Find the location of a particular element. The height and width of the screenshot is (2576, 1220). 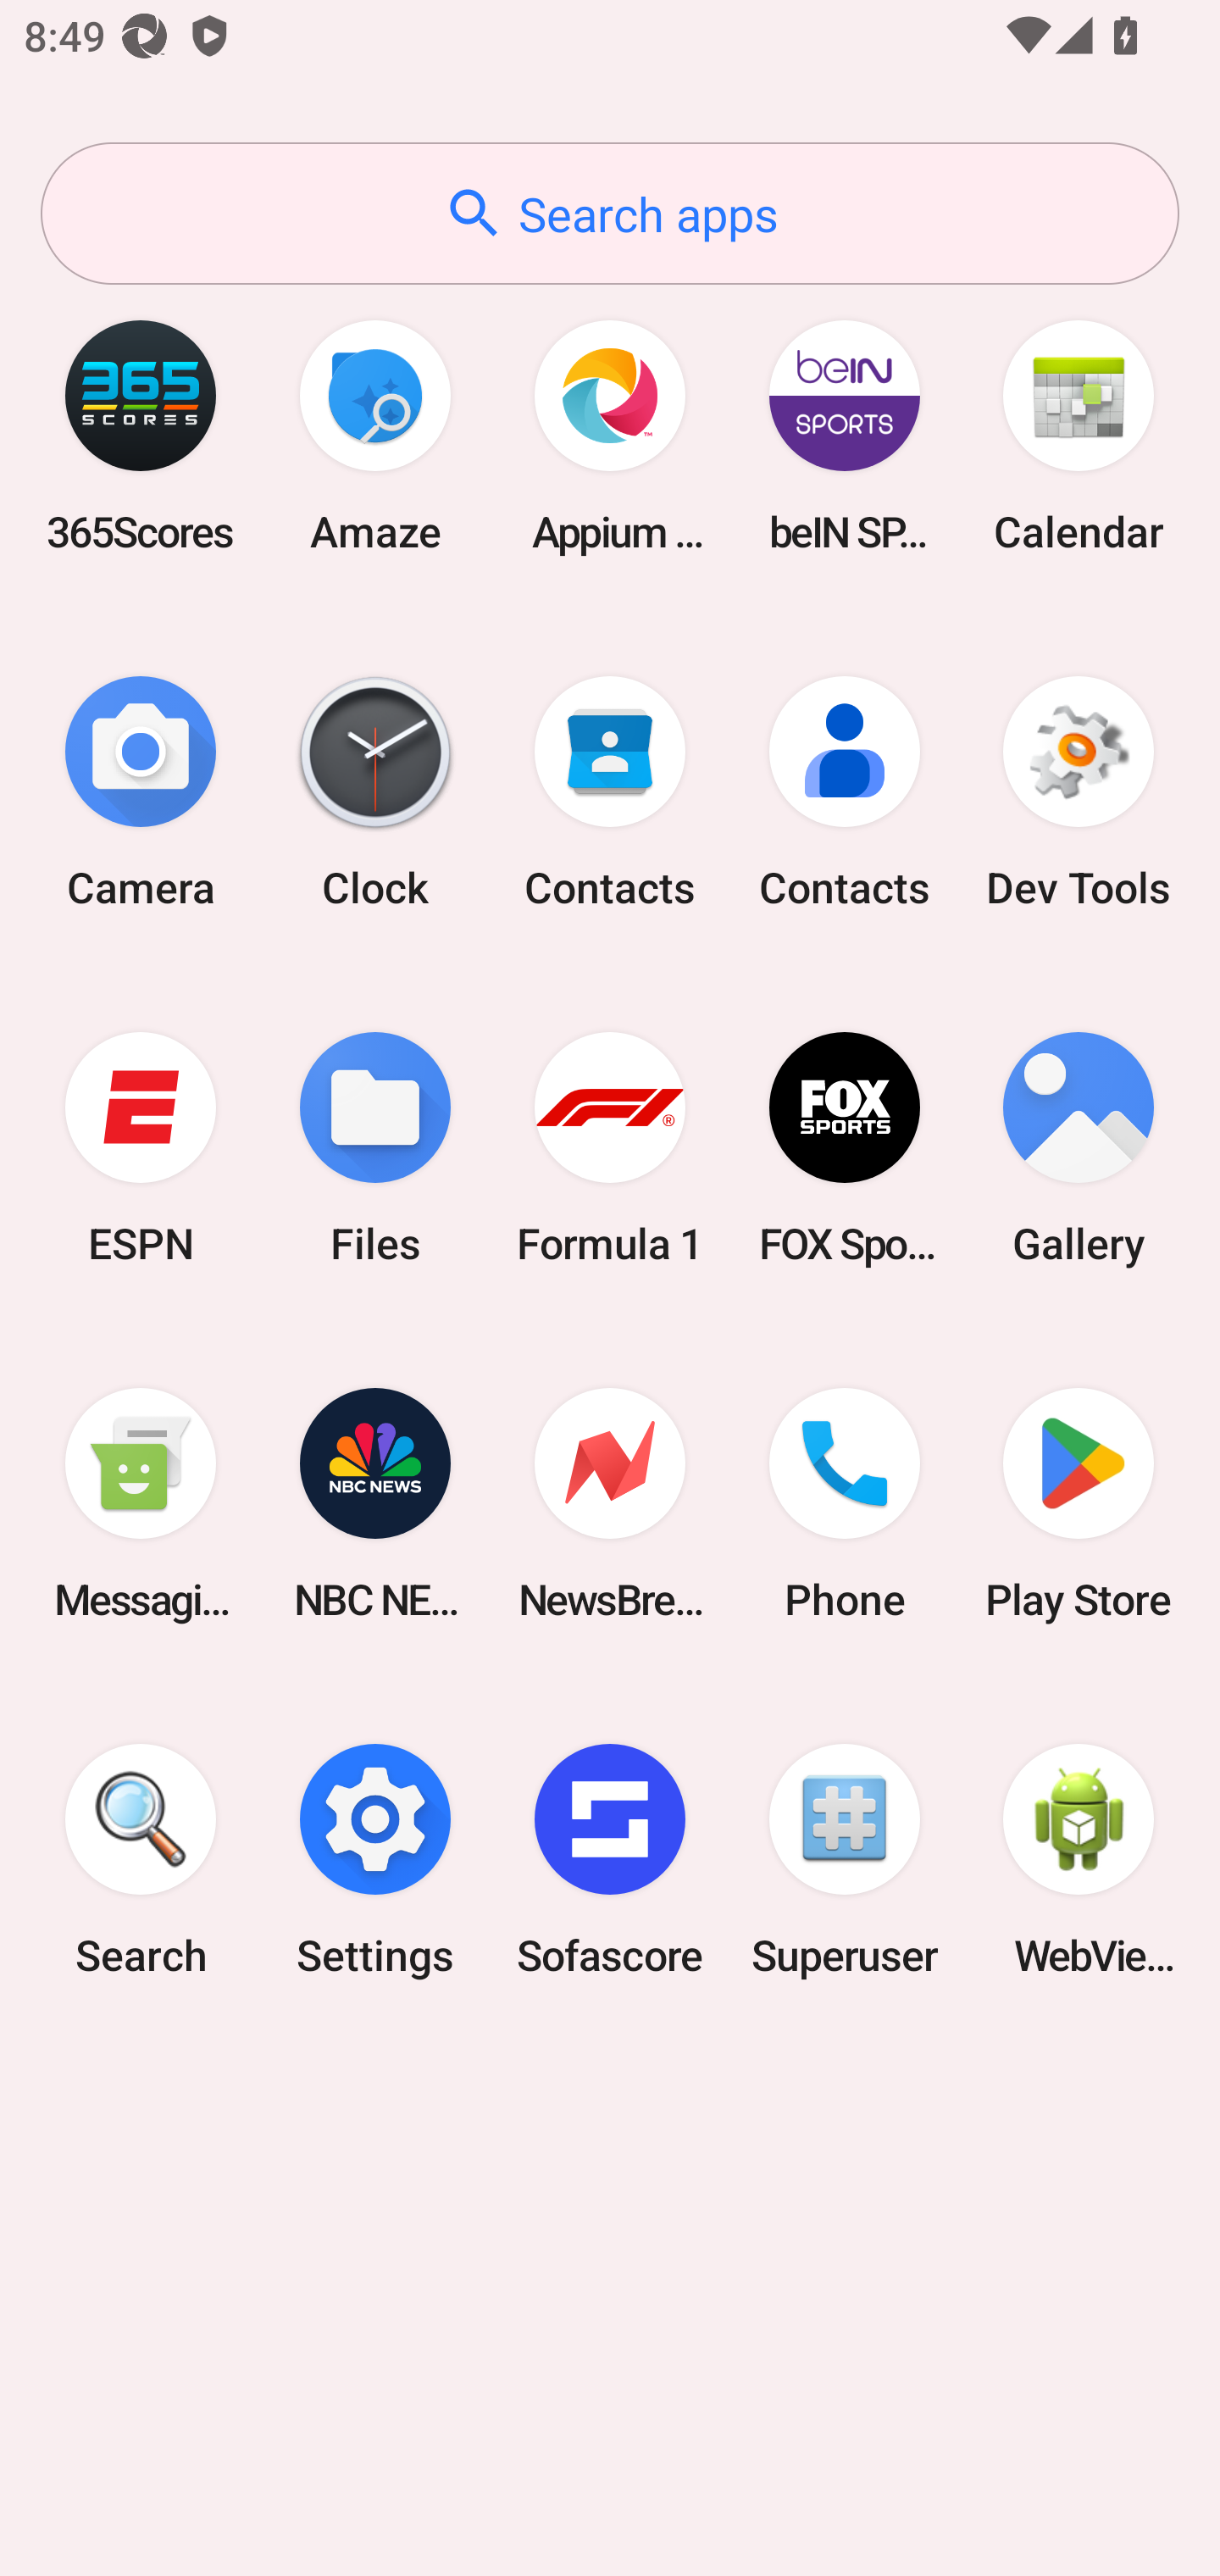

Play Store is located at coordinates (1079, 1504).